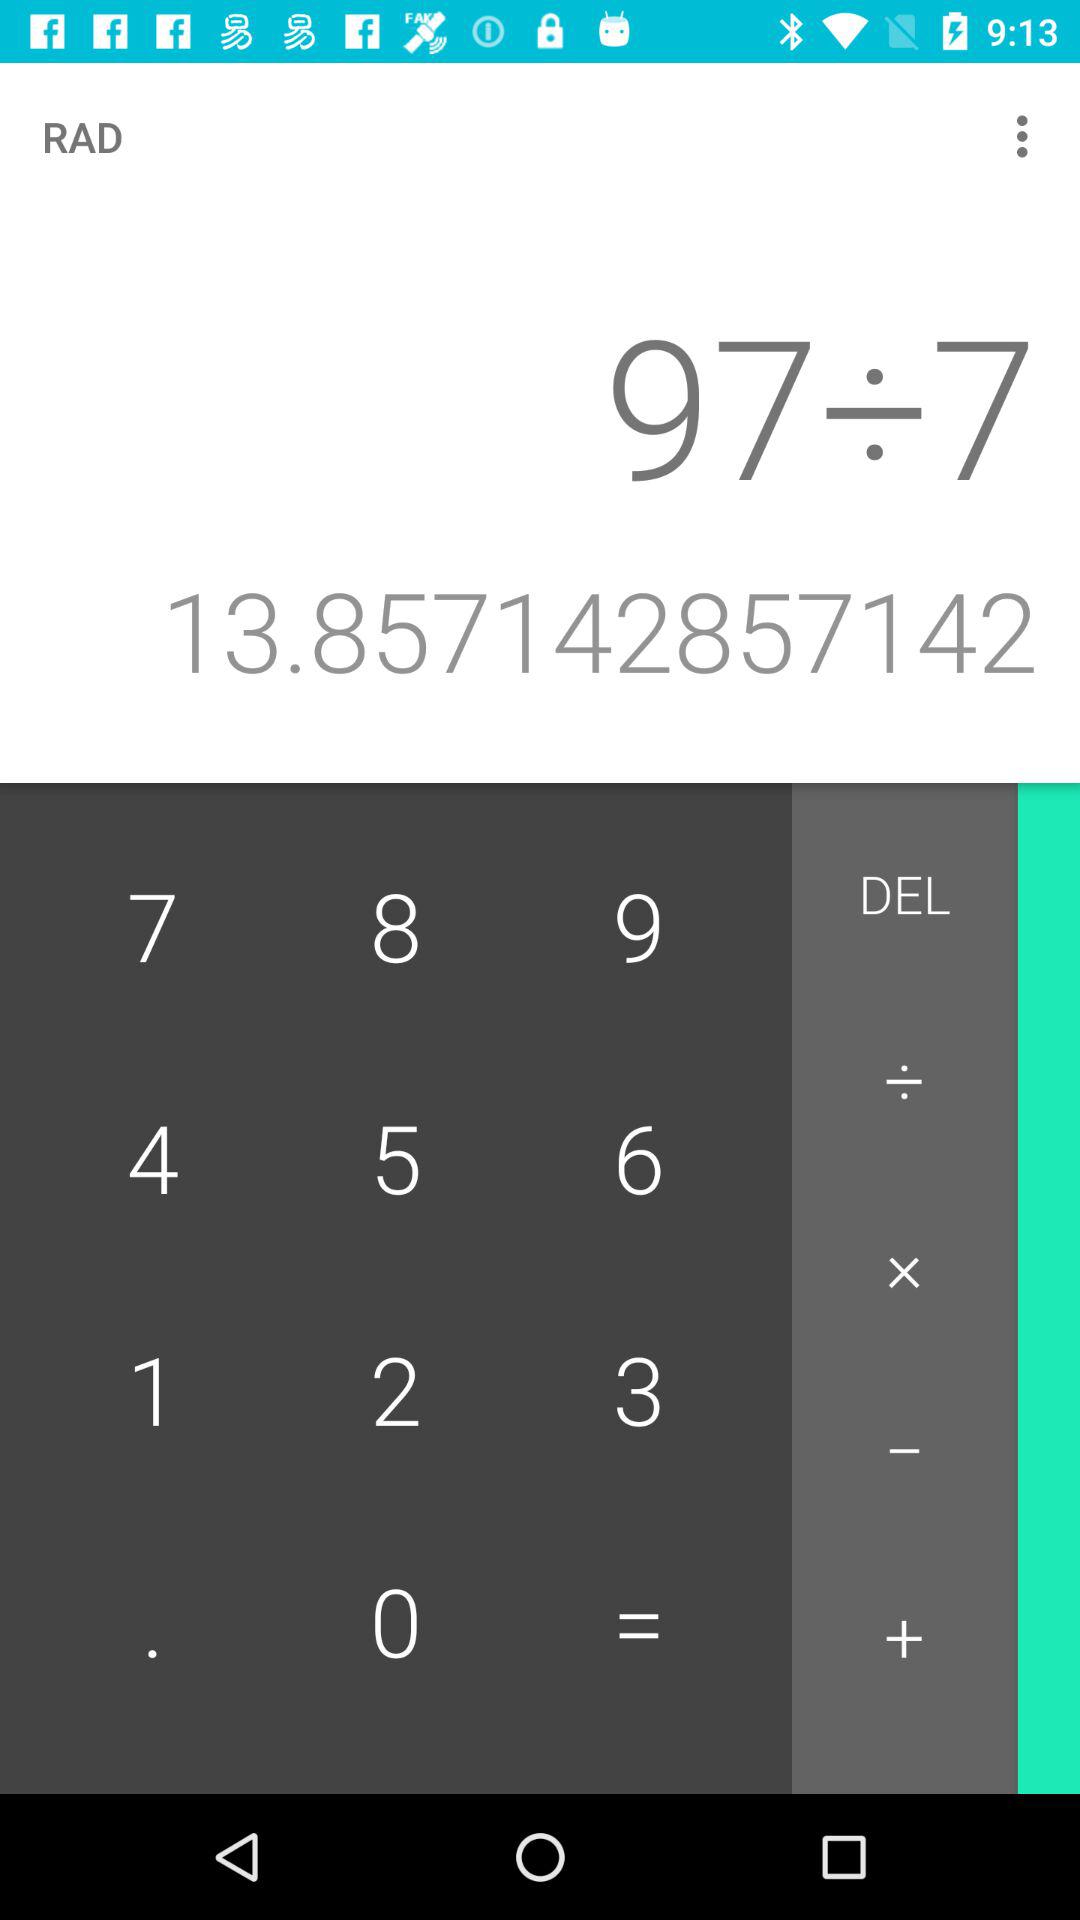  I want to click on turn off the inv item, so click(1075, 906).